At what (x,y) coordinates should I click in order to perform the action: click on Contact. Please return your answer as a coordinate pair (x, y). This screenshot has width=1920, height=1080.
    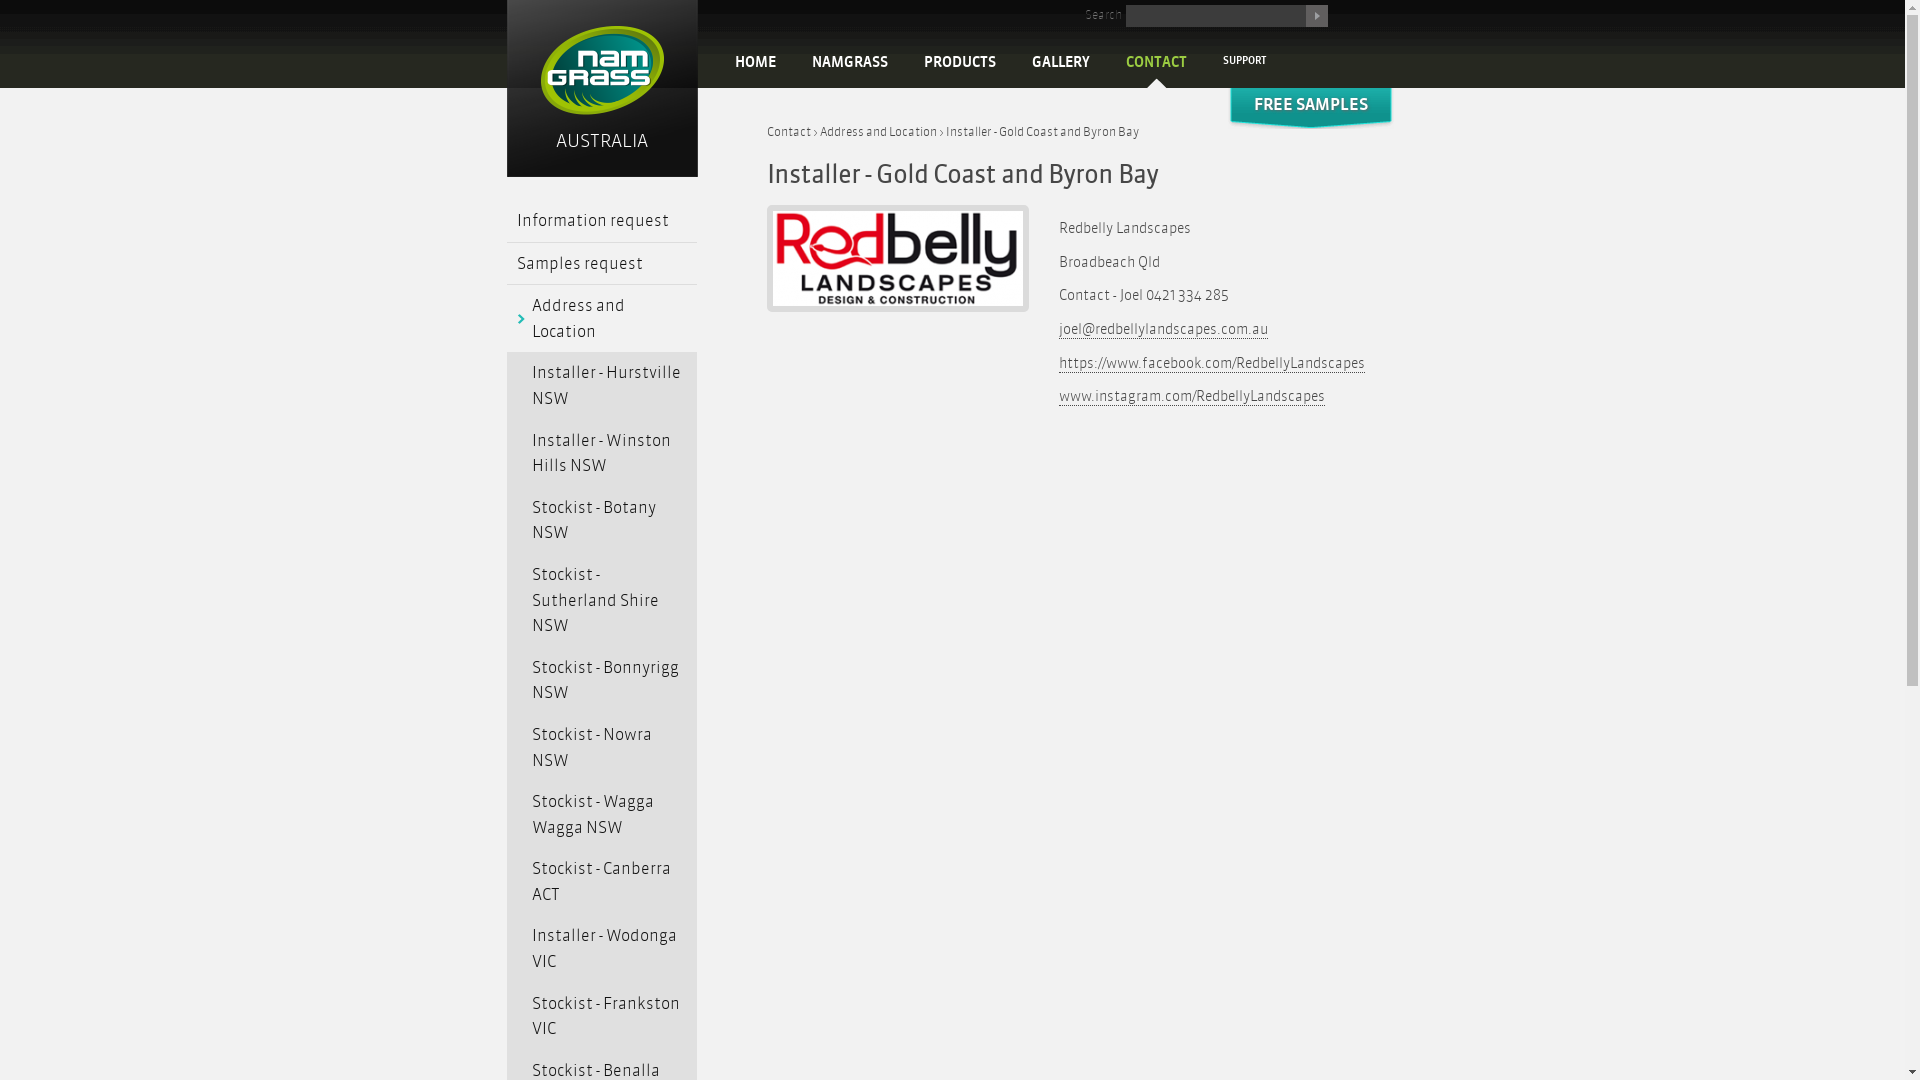
    Looking at the image, I should click on (789, 132).